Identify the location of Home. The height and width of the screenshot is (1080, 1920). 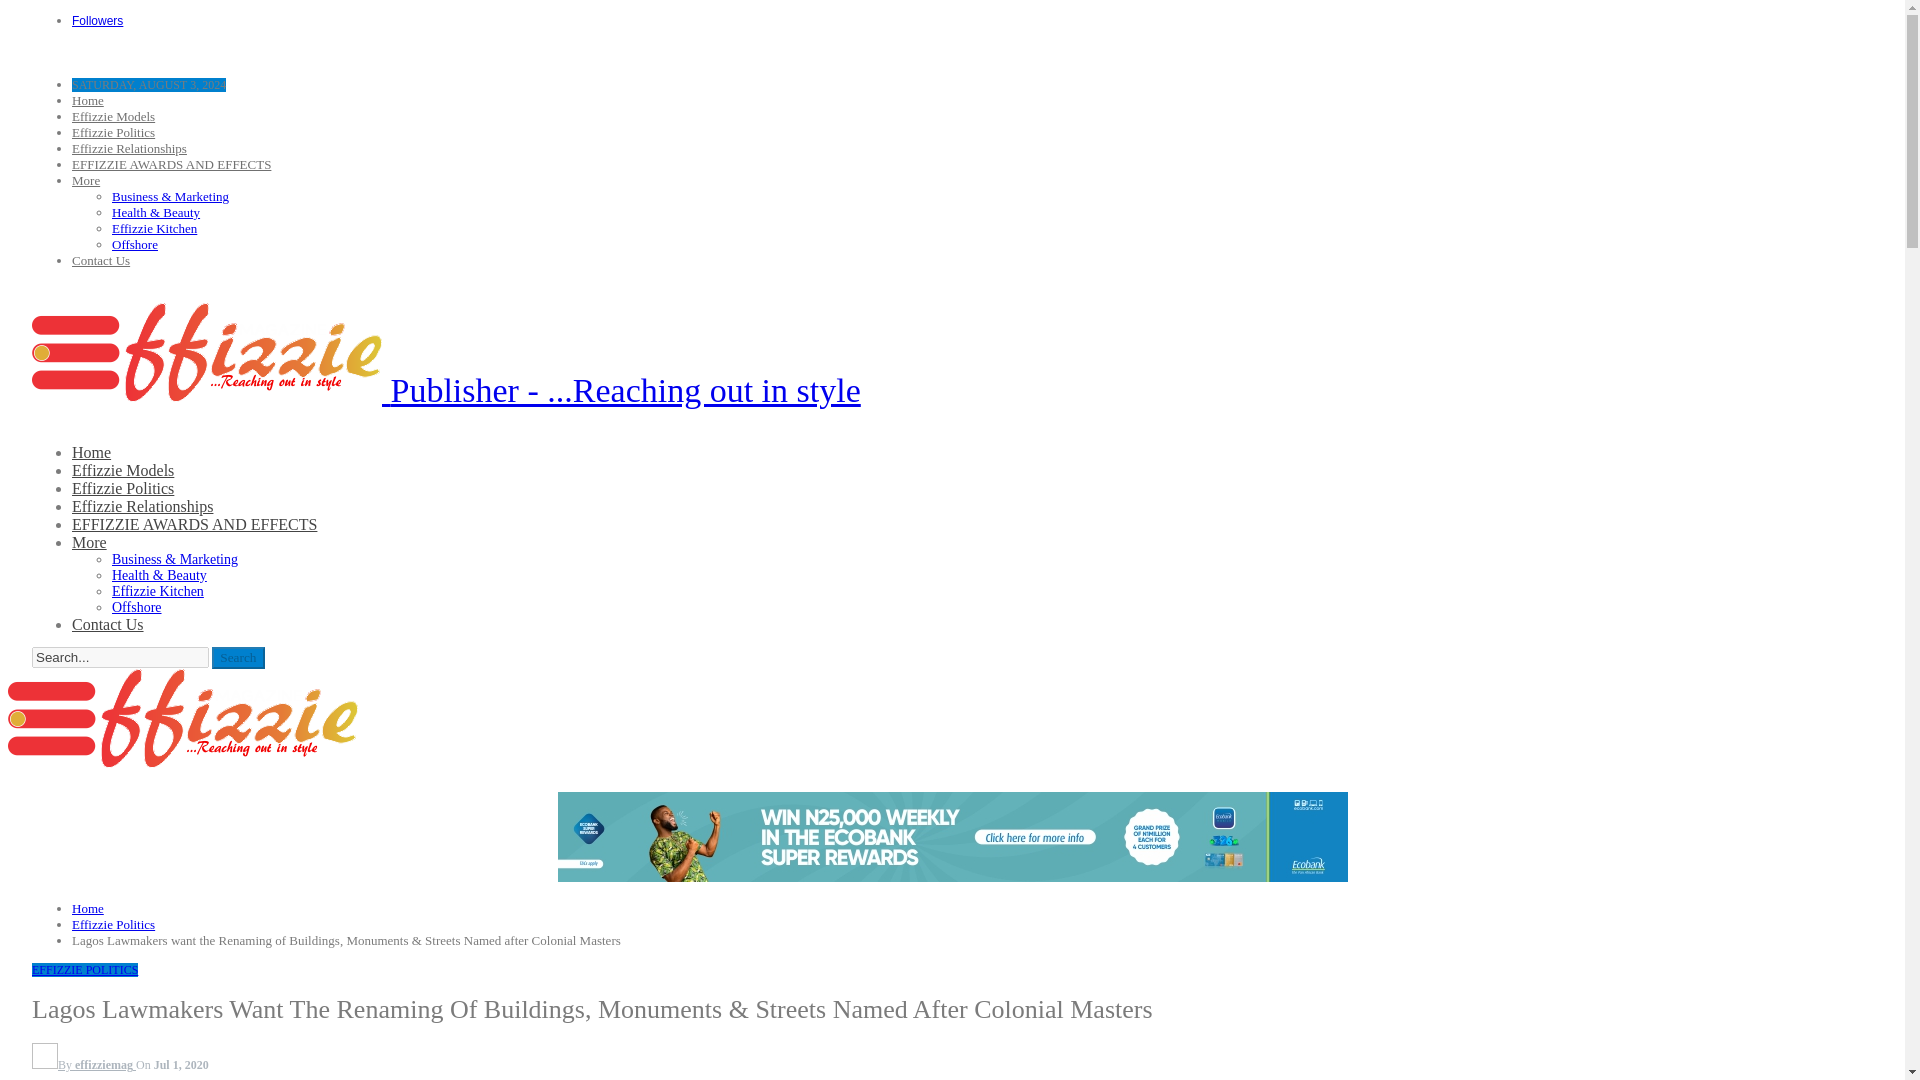
(88, 100).